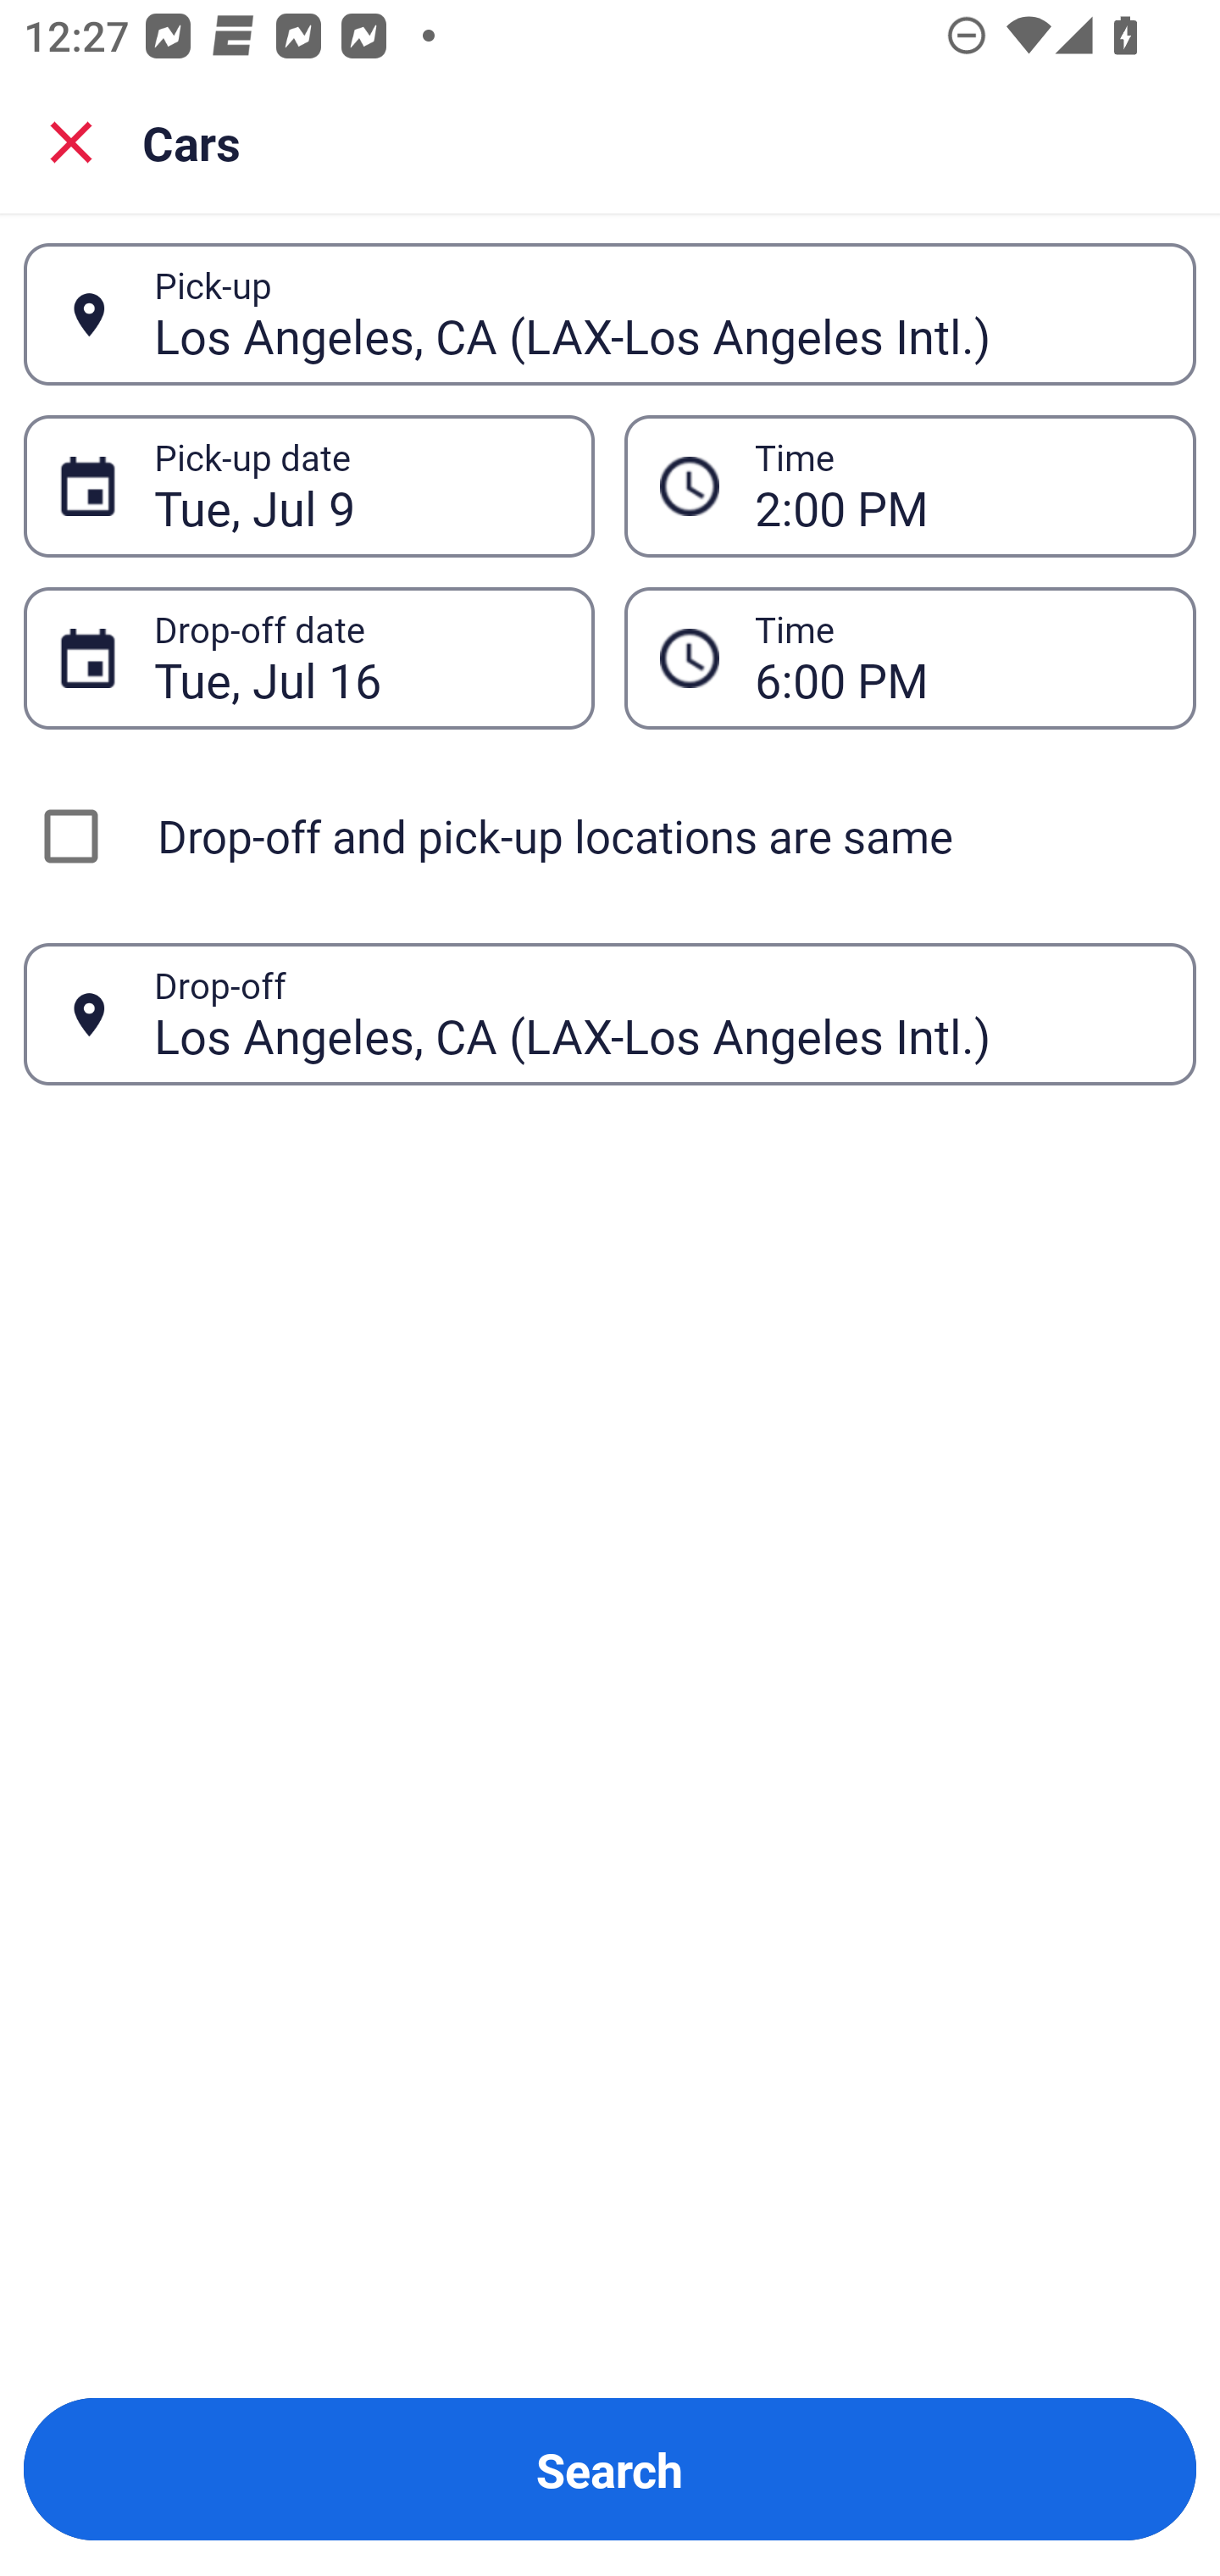 The width and height of the screenshot is (1220, 2576). Describe the element at coordinates (910, 658) in the screenshot. I see `6:00 PM` at that location.